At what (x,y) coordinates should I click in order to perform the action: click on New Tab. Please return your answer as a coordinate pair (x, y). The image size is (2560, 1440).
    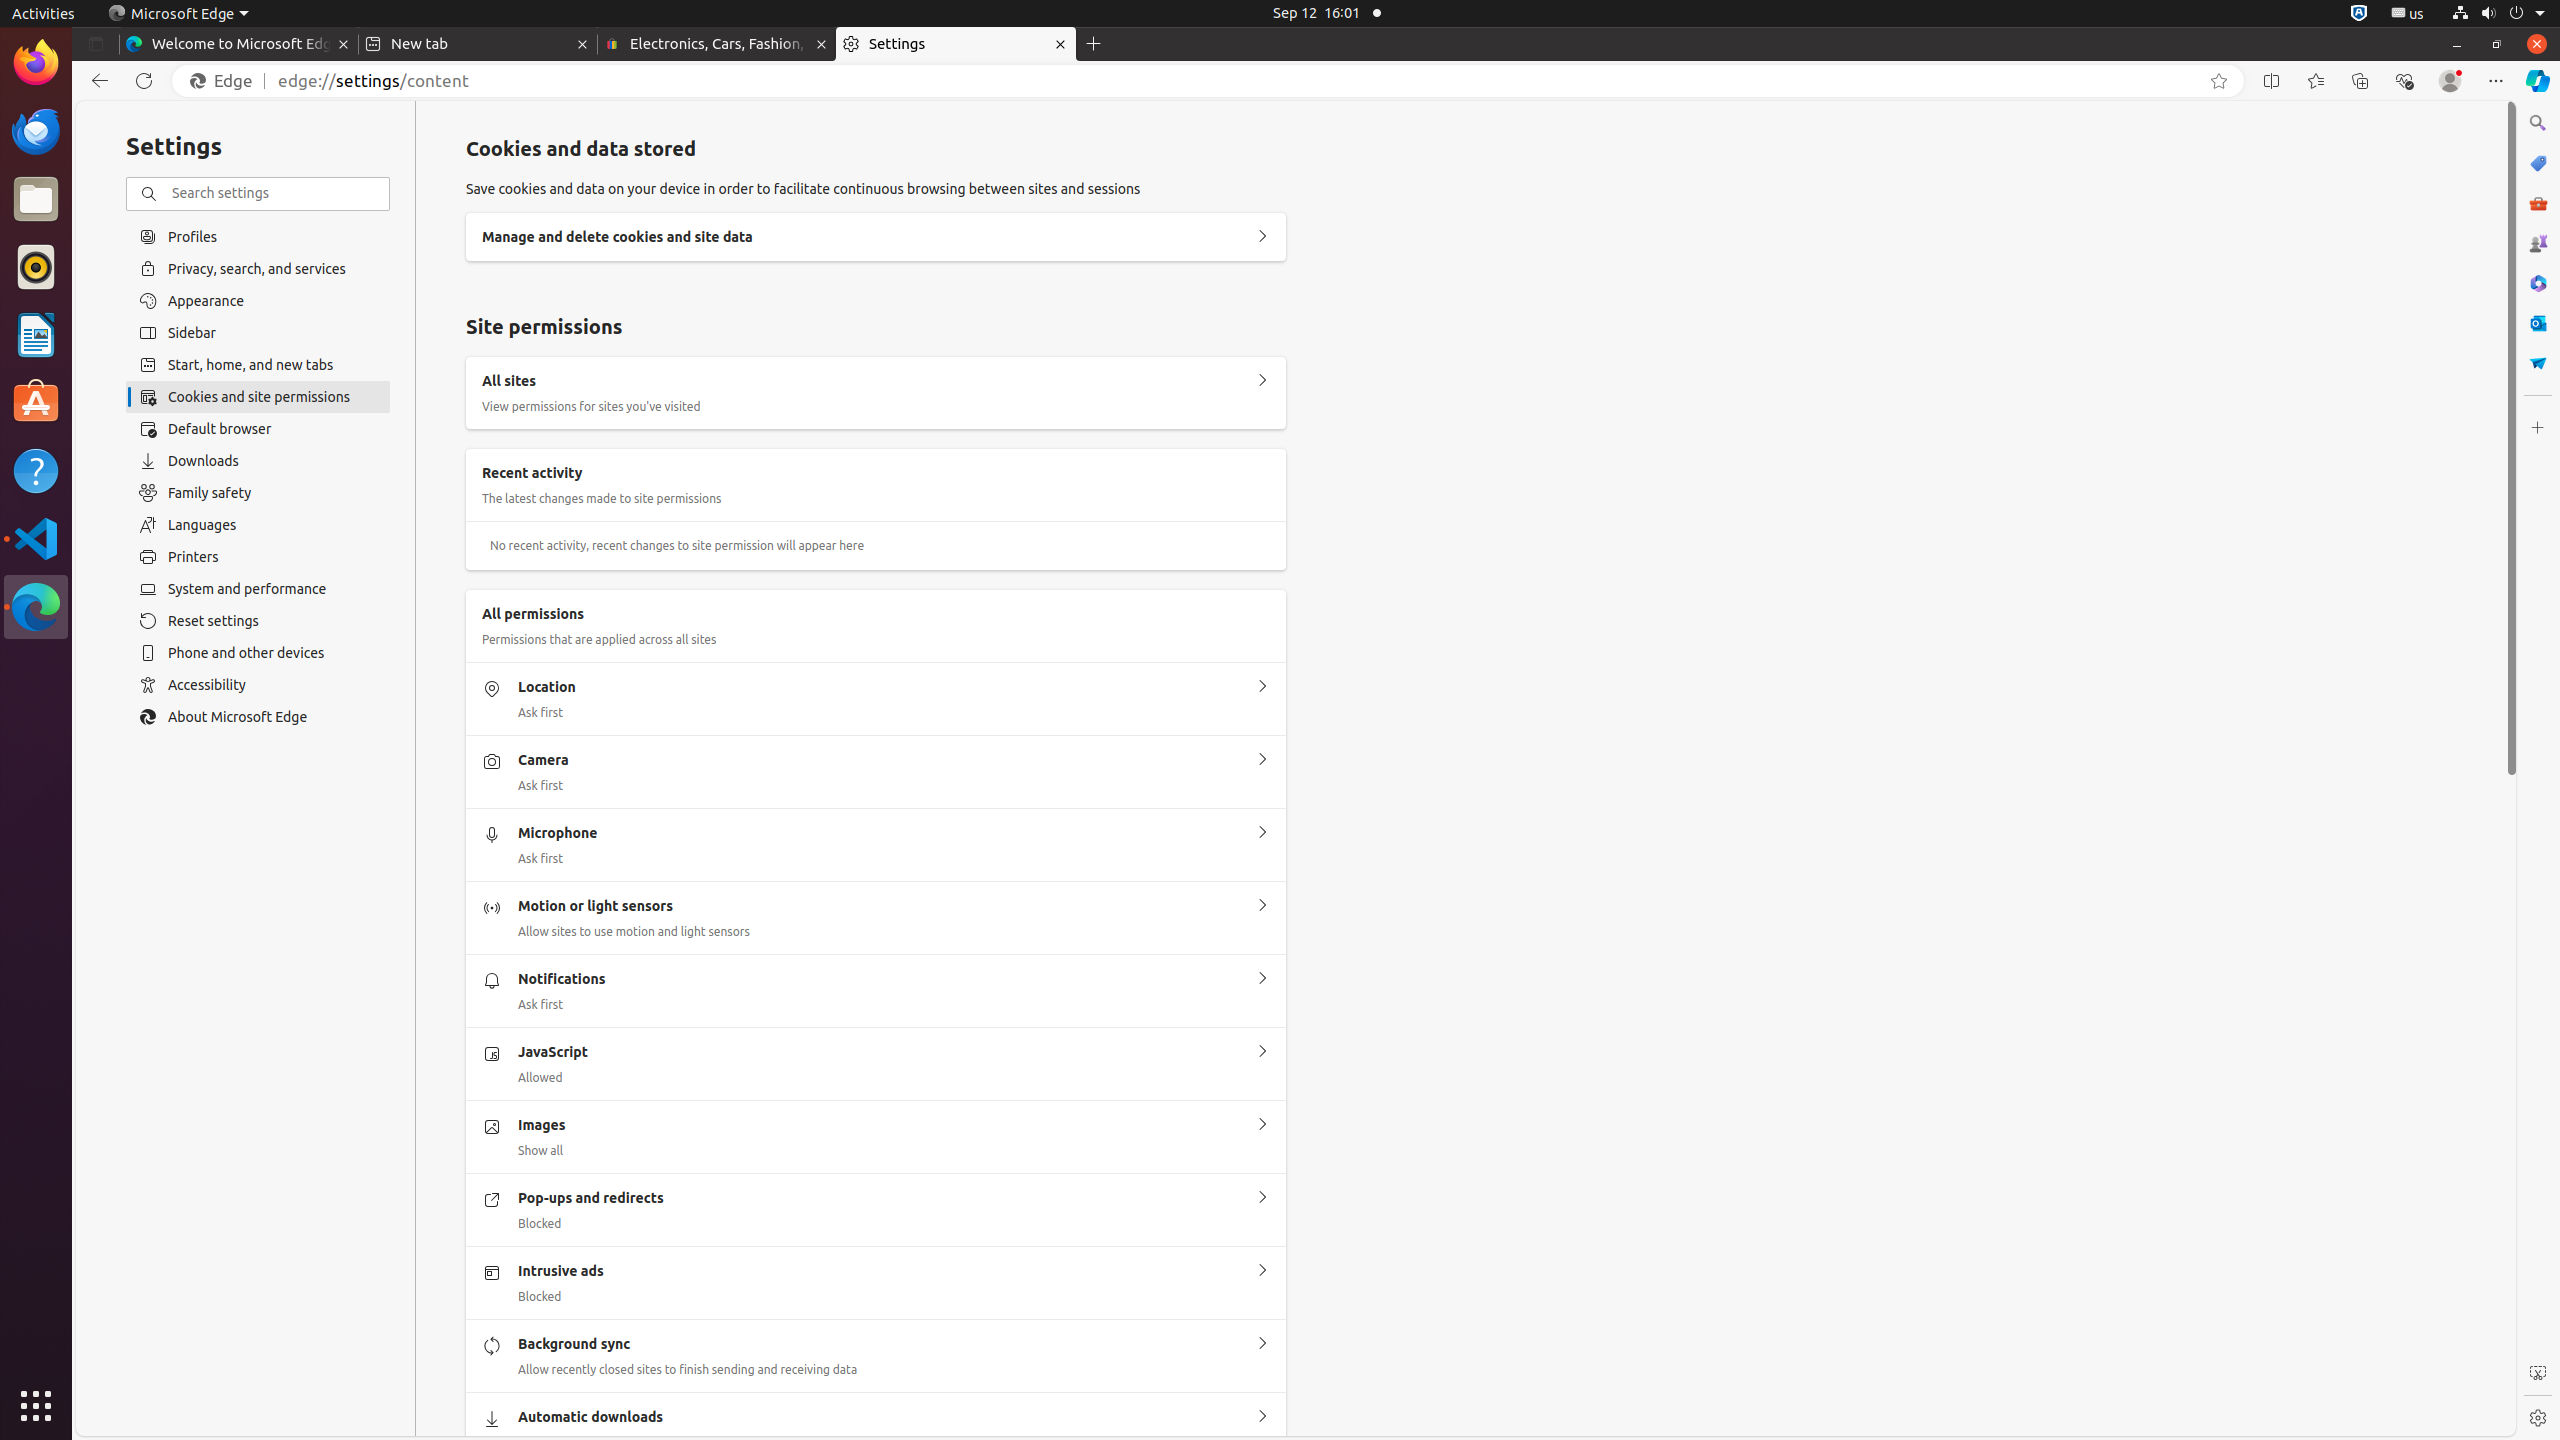
    Looking at the image, I should click on (1094, 44).